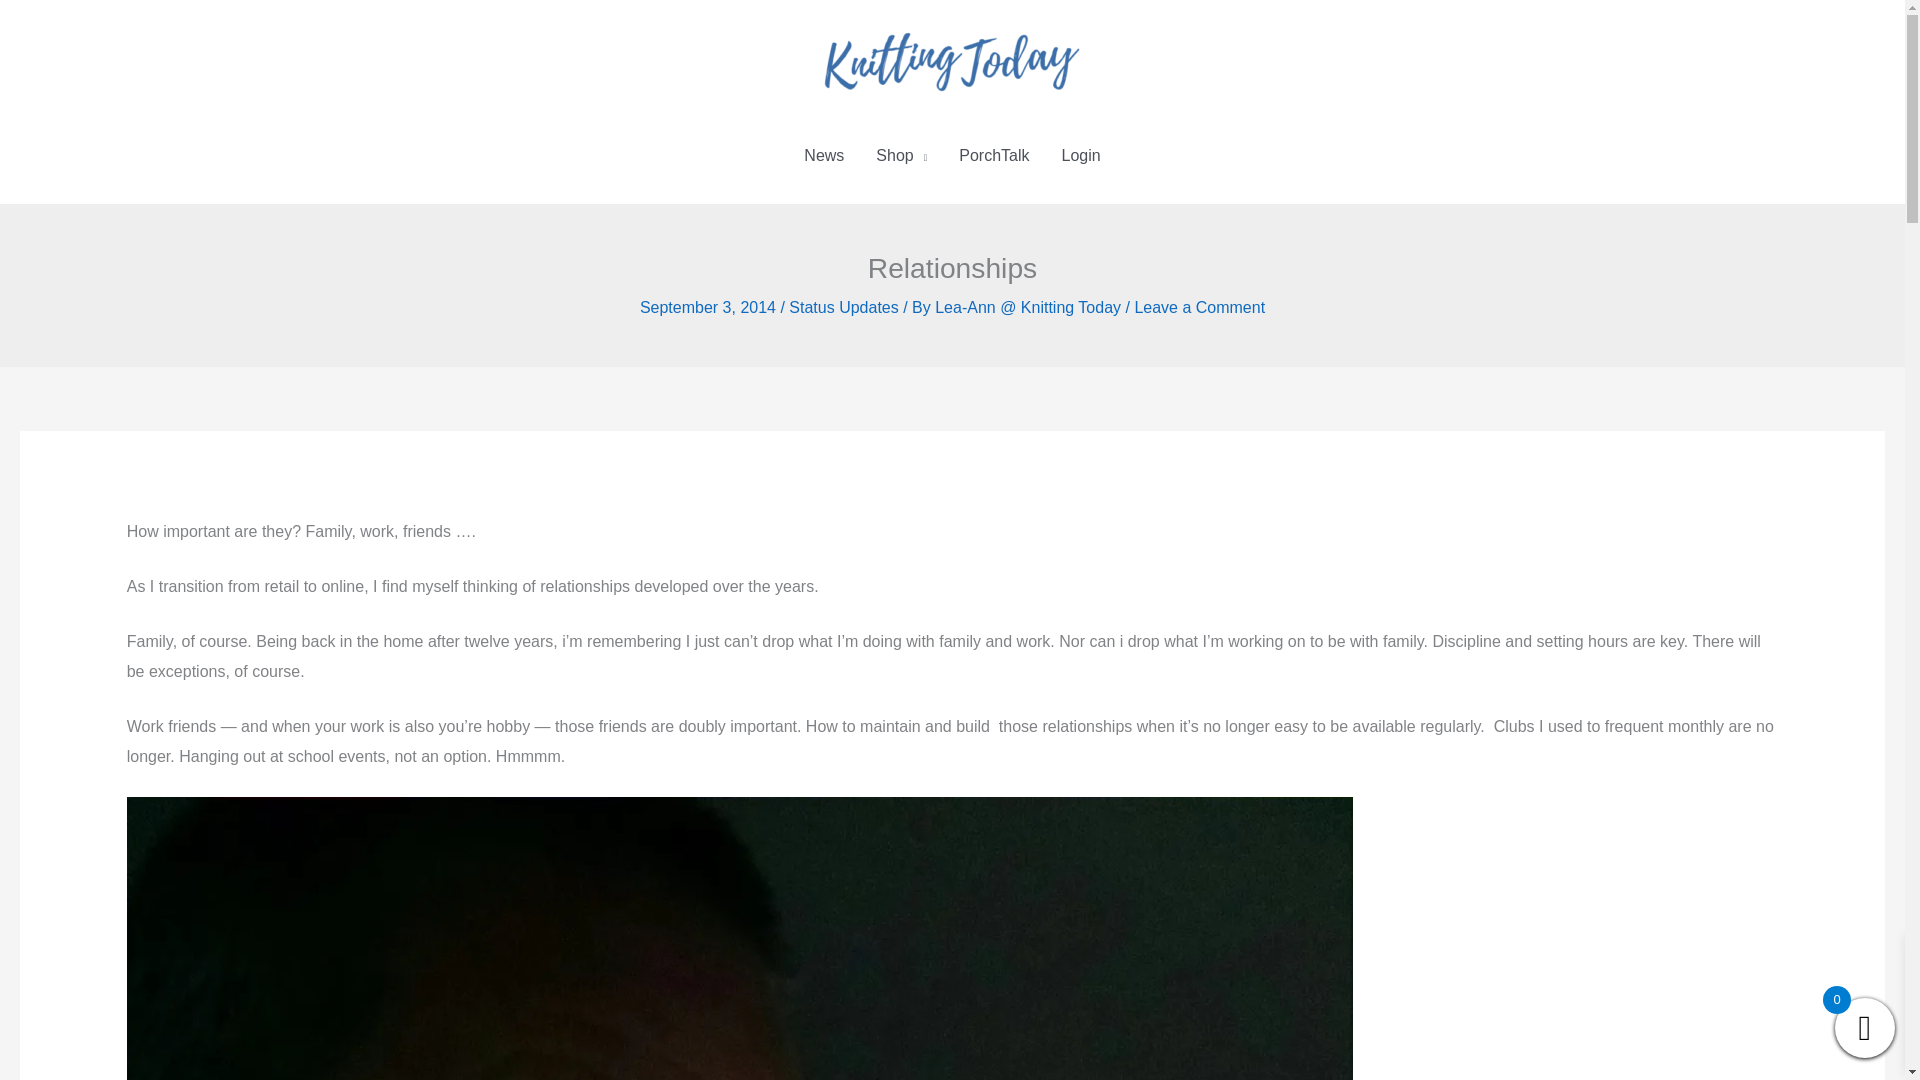  What do you see at coordinates (1082, 156) in the screenshot?
I see `Login` at bounding box center [1082, 156].